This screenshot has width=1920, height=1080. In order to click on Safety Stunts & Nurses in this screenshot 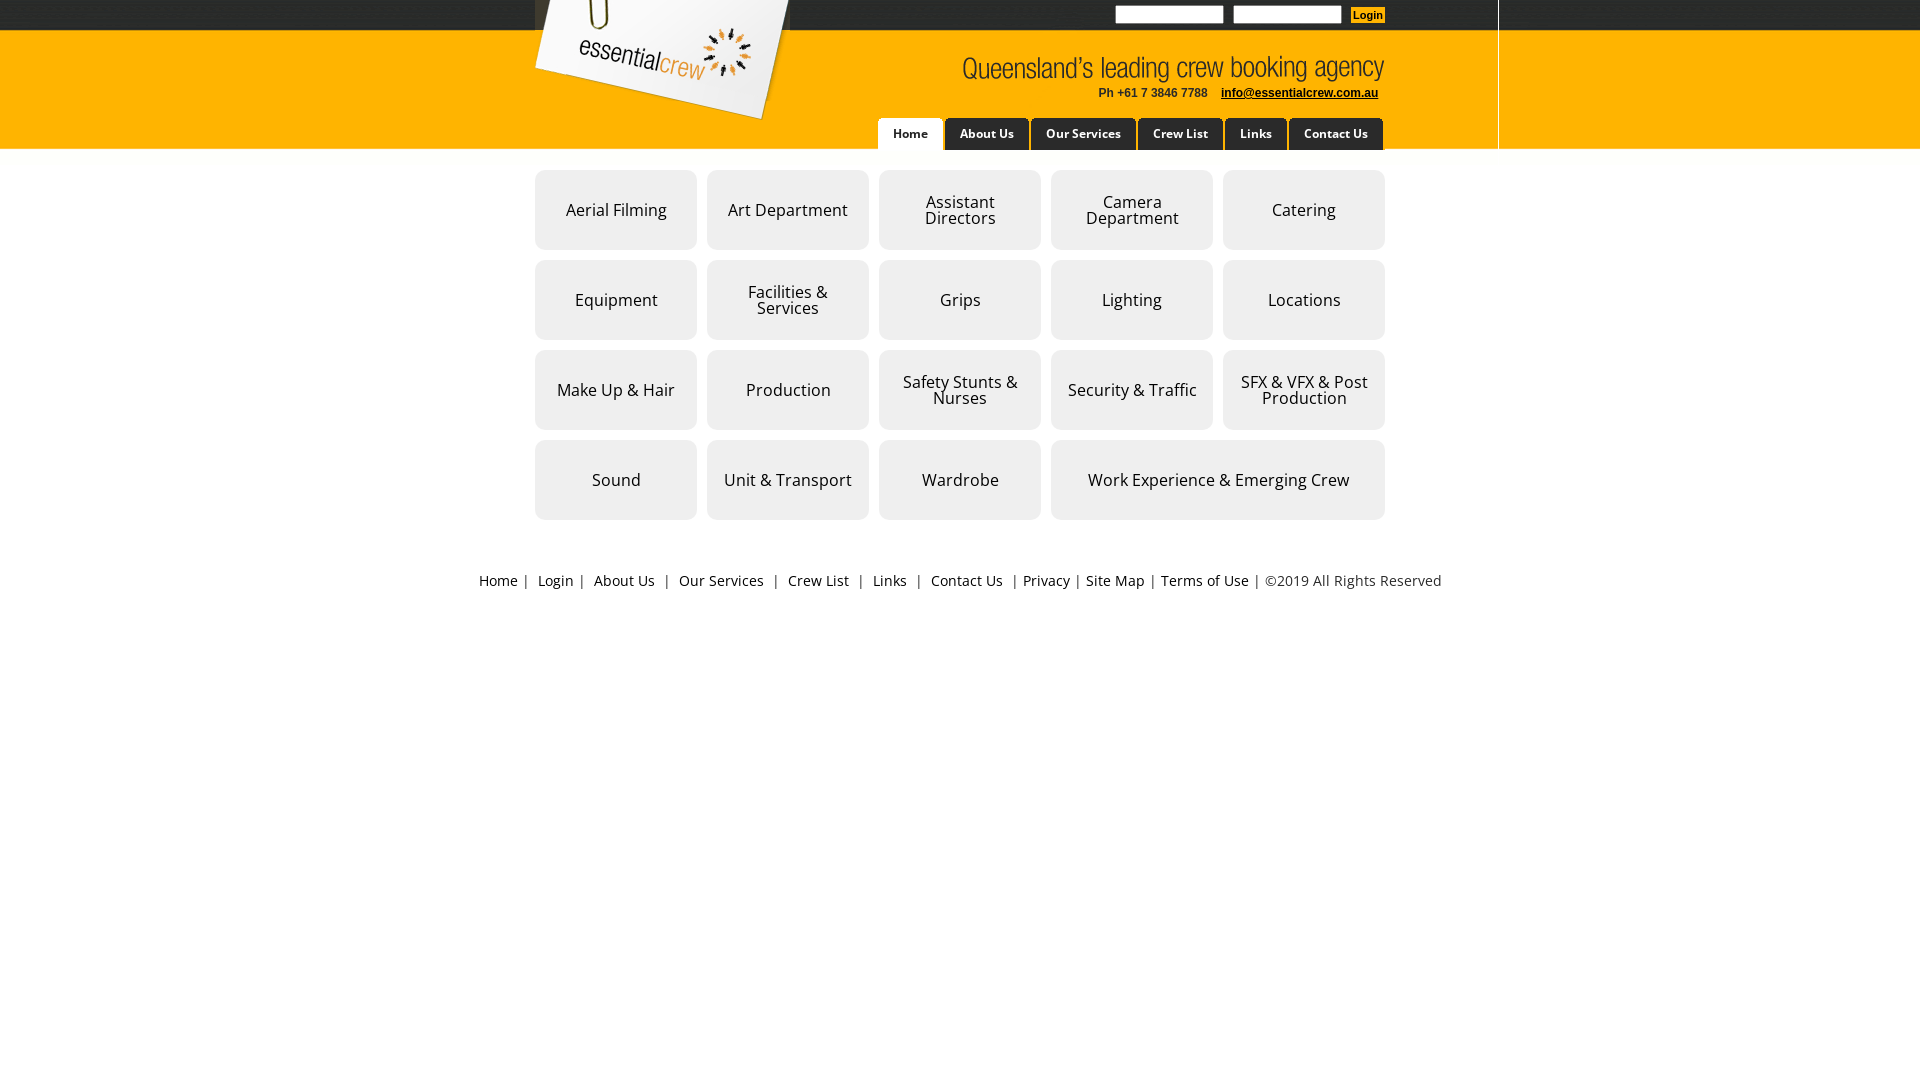, I will do `click(960, 390)`.